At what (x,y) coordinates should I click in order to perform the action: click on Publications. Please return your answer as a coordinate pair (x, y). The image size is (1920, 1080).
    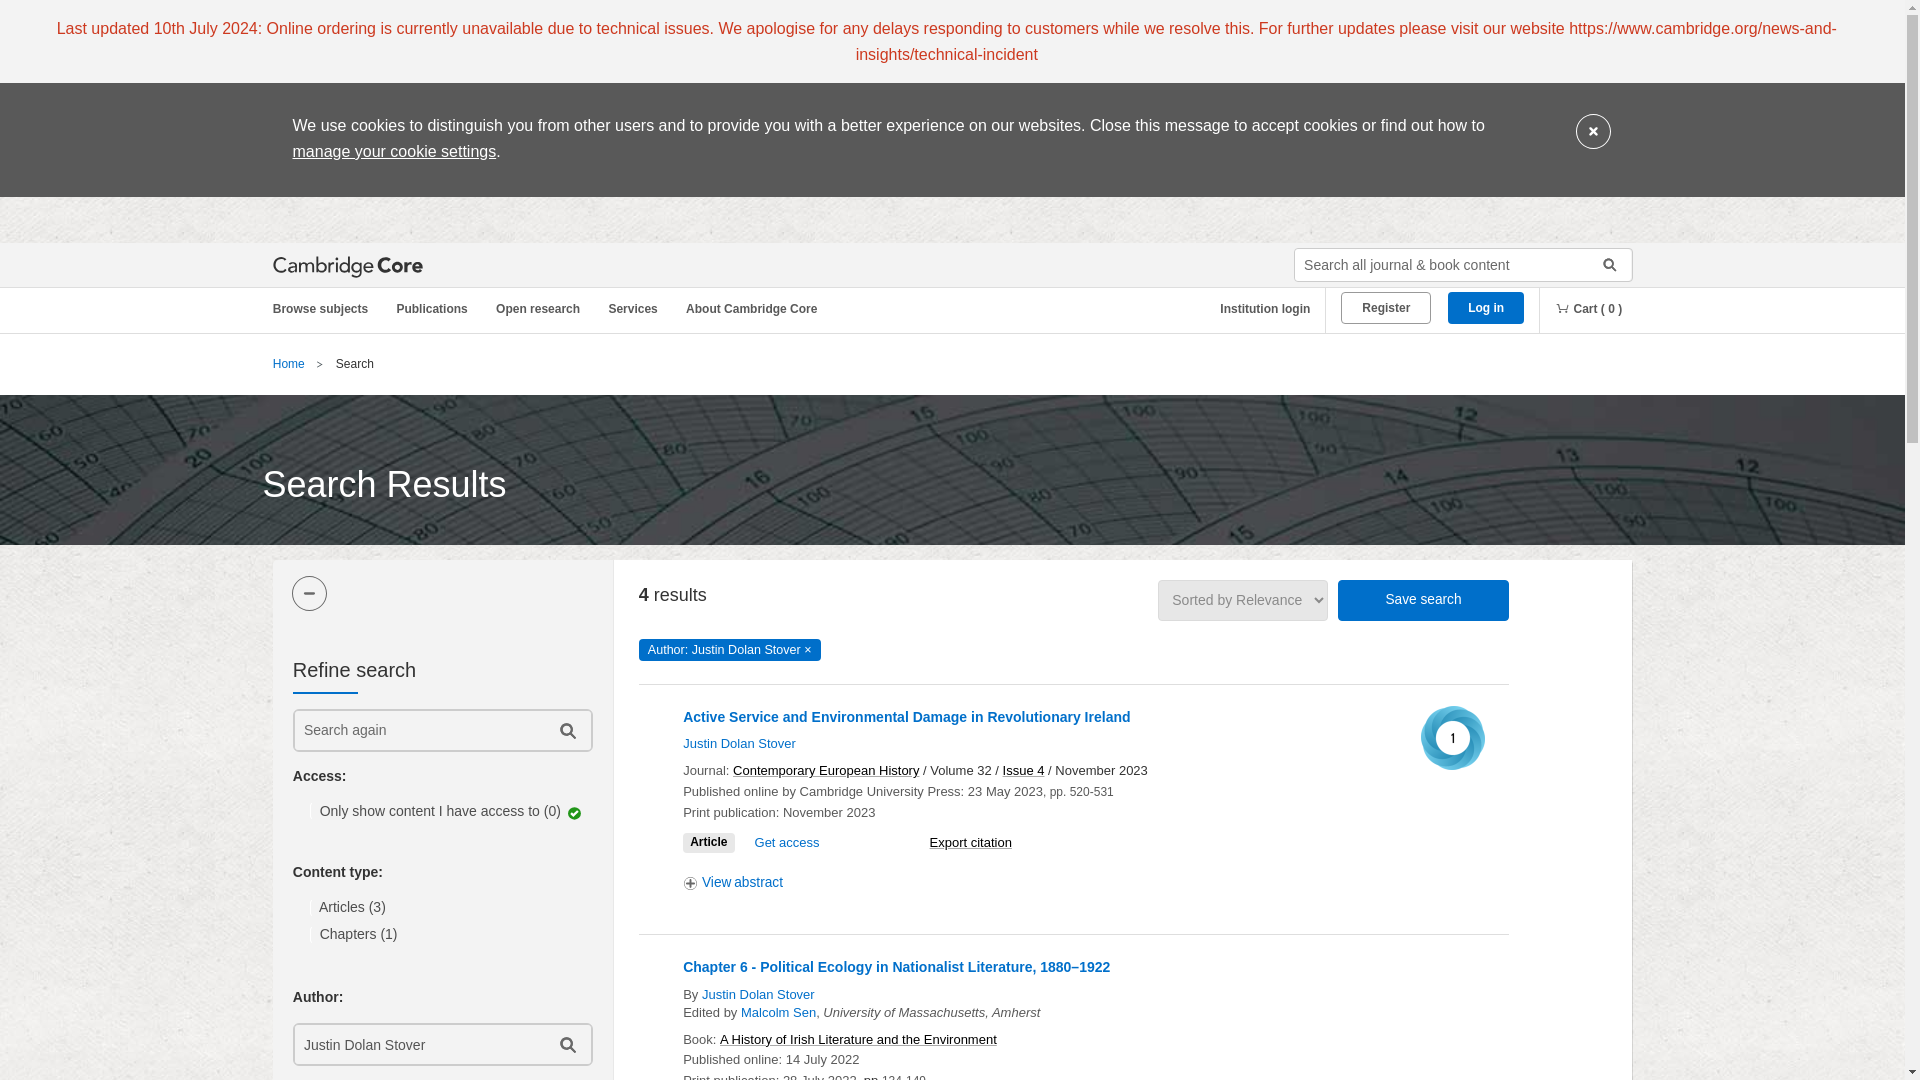
    Looking at the image, I should click on (435, 309).